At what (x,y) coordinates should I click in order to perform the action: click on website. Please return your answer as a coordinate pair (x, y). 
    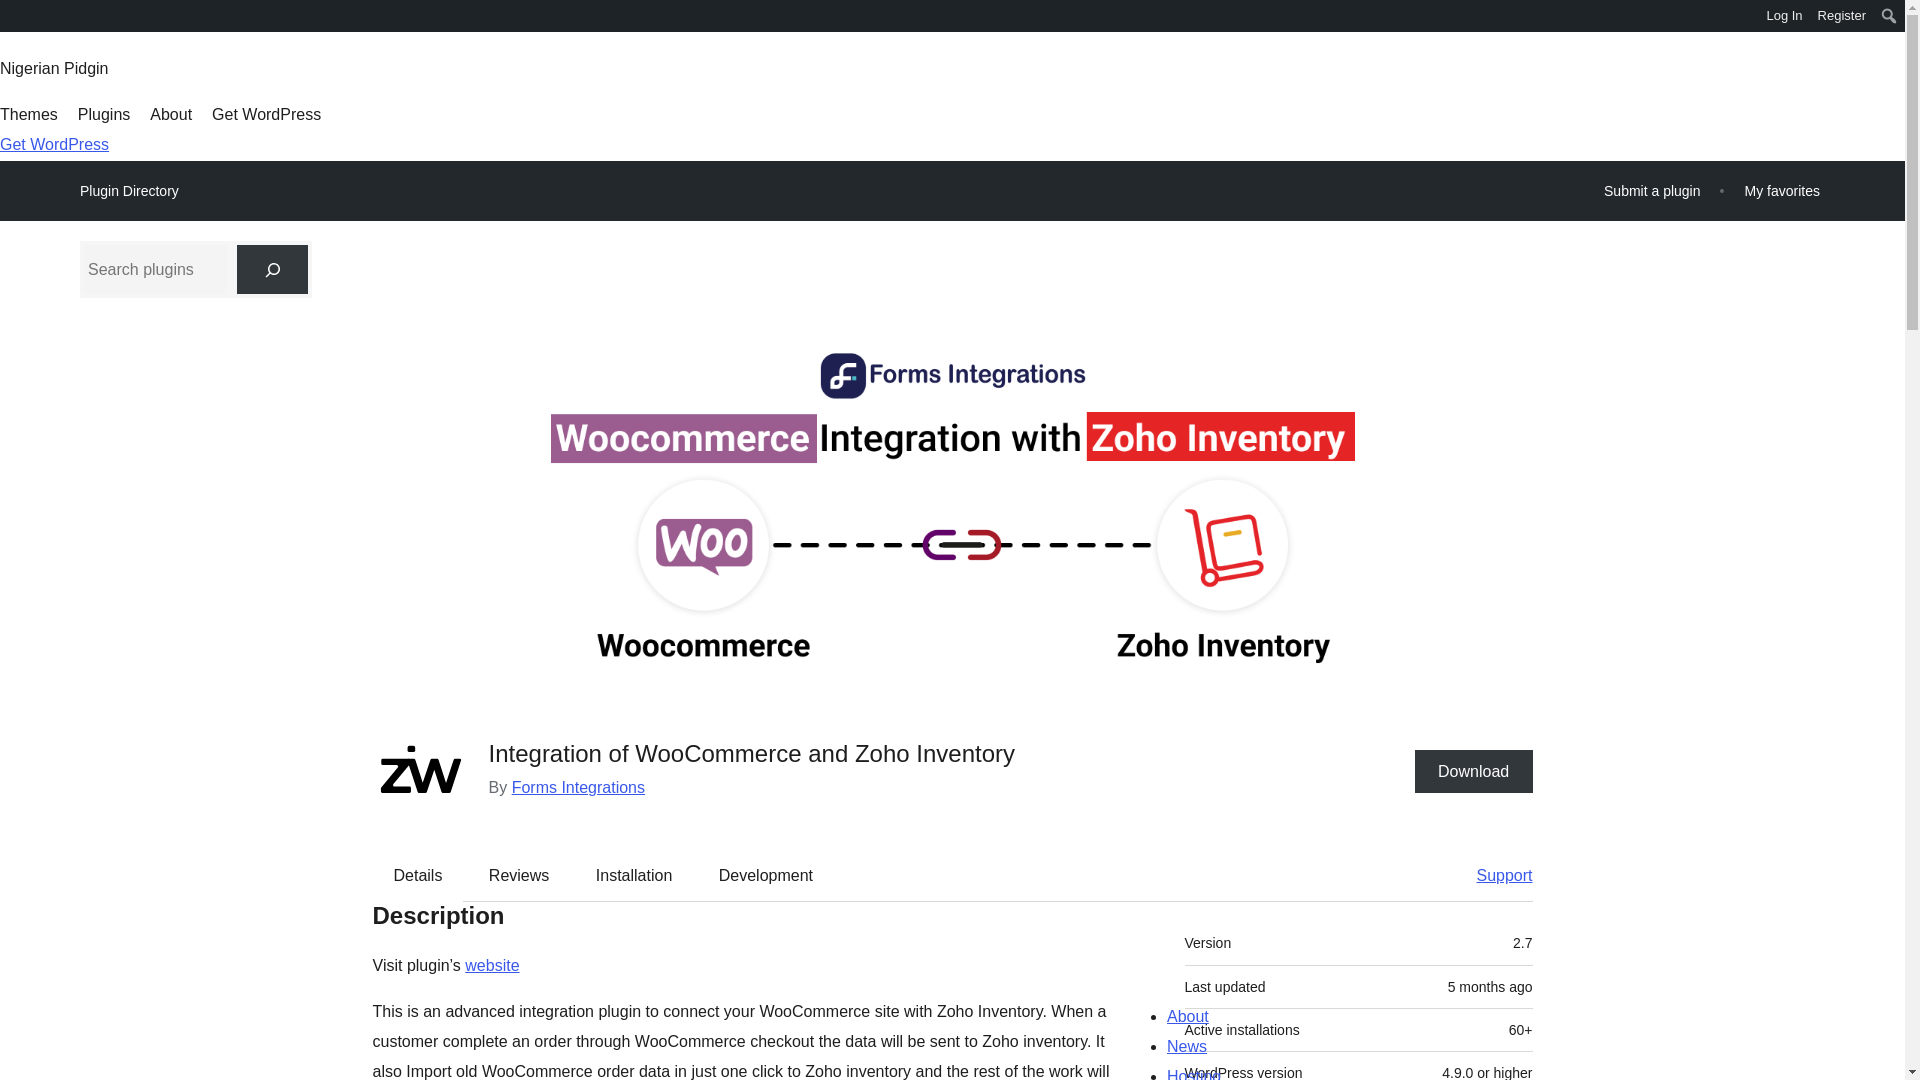
    Looking at the image, I should click on (491, 965).